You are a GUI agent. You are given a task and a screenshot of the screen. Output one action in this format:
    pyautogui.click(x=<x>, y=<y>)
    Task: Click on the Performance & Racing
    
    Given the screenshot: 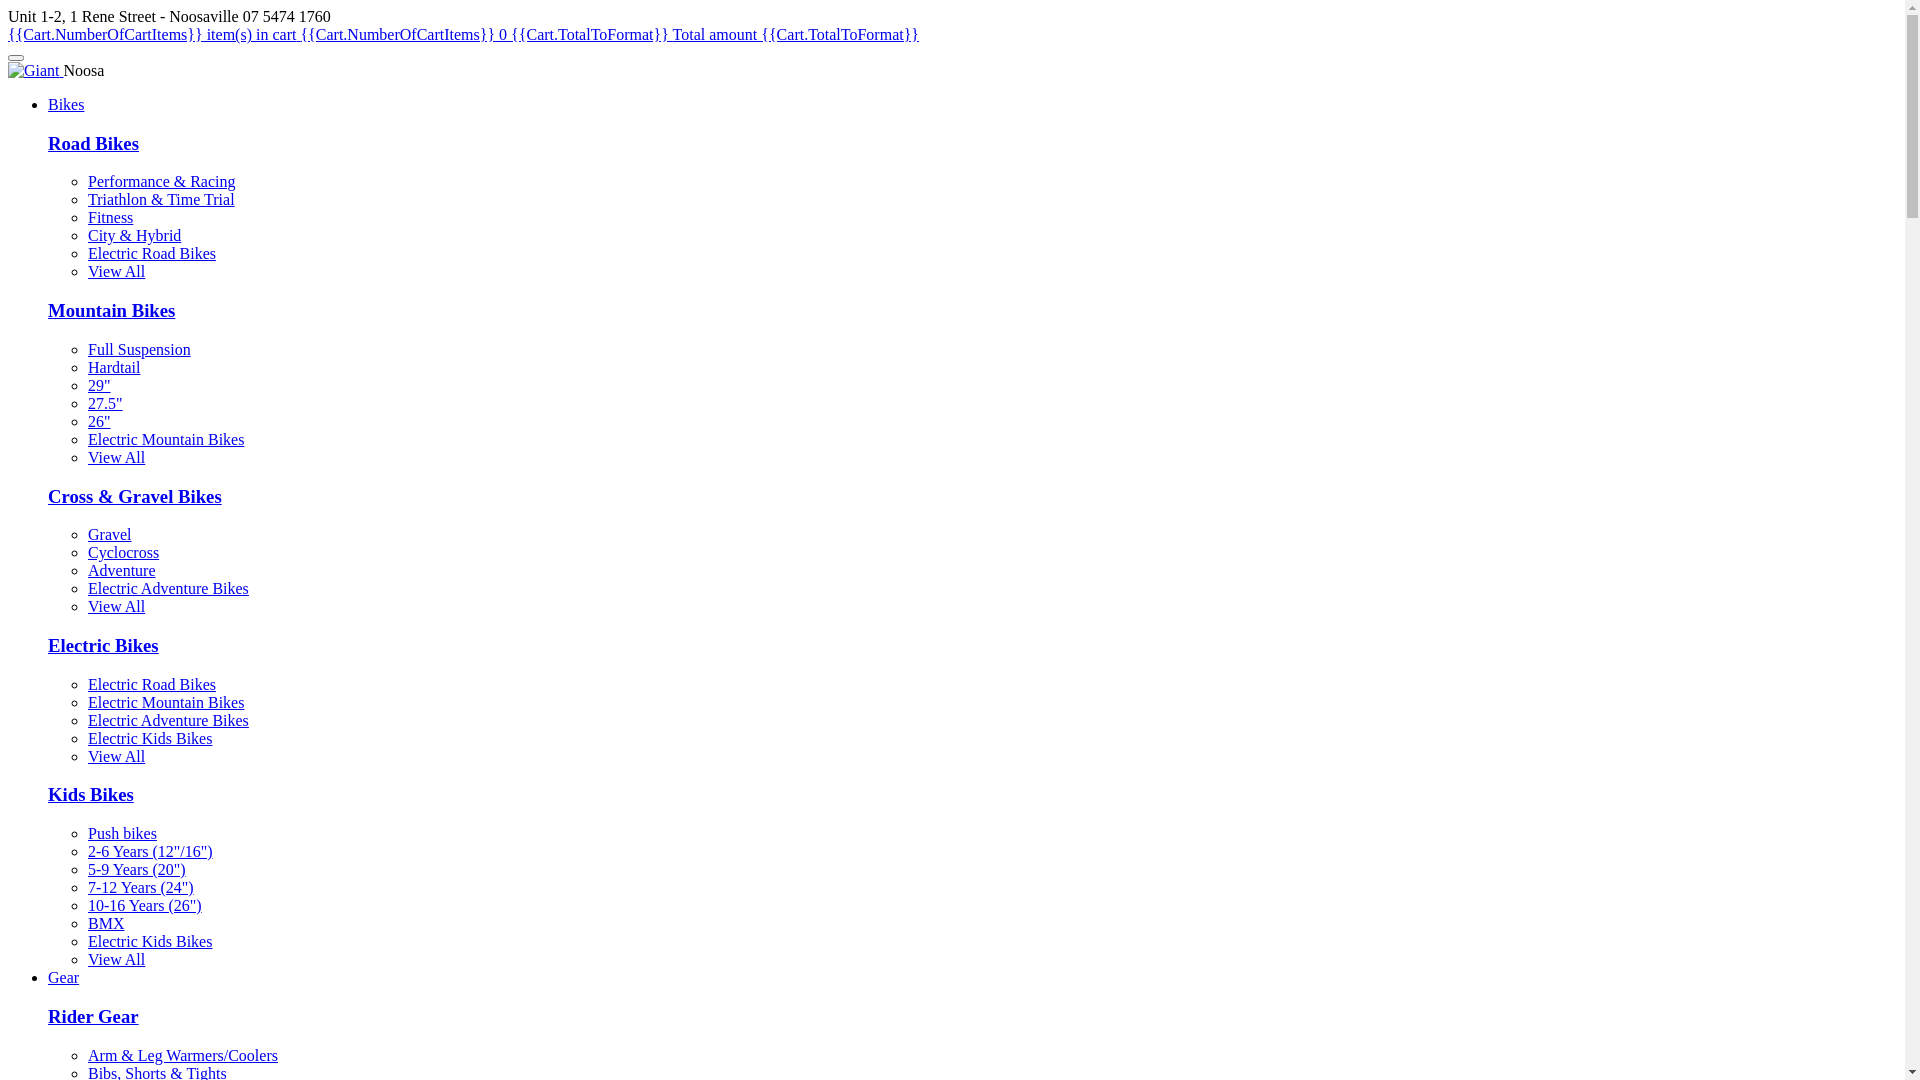 What is the action you would take?
    pyautogui.click(x=162, y=182)
    